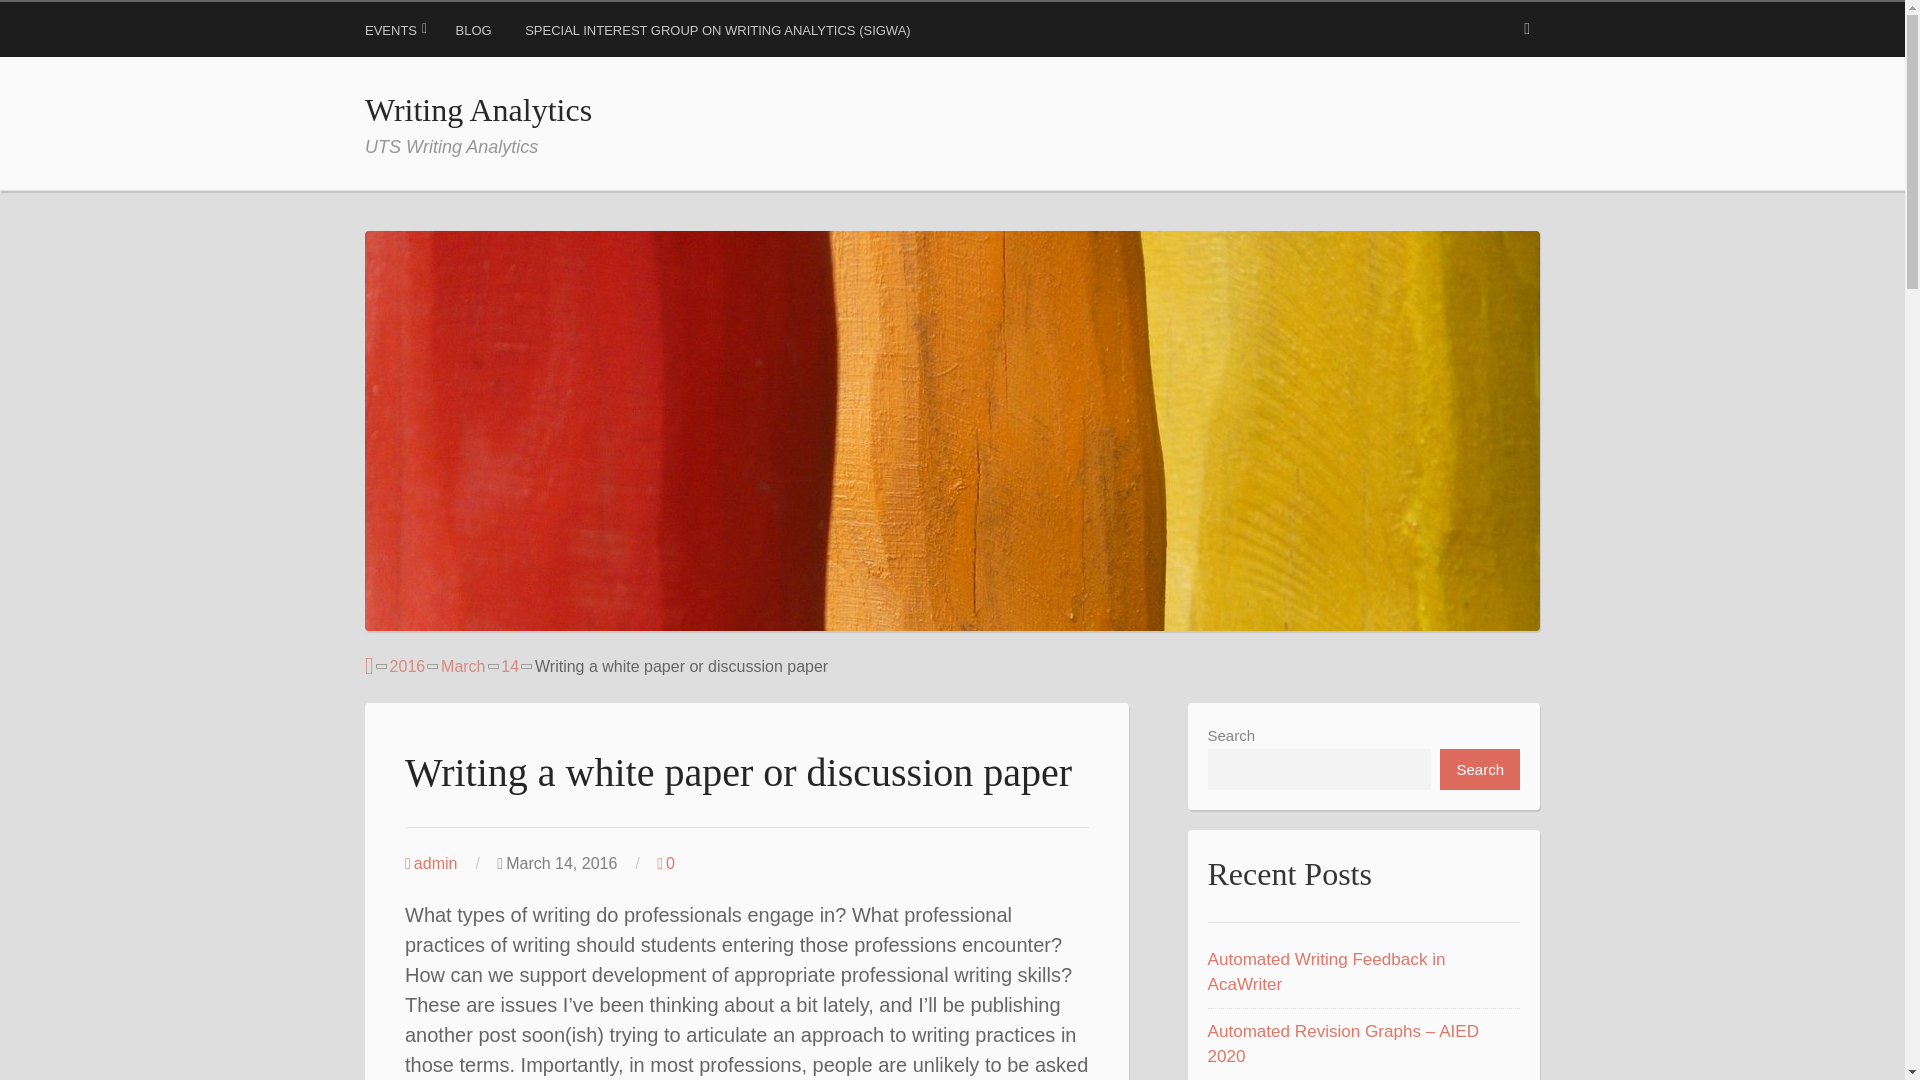 Image resolution: width=1920 pixels, height=1080 pixels. I want to click on March, so click(463, 666).